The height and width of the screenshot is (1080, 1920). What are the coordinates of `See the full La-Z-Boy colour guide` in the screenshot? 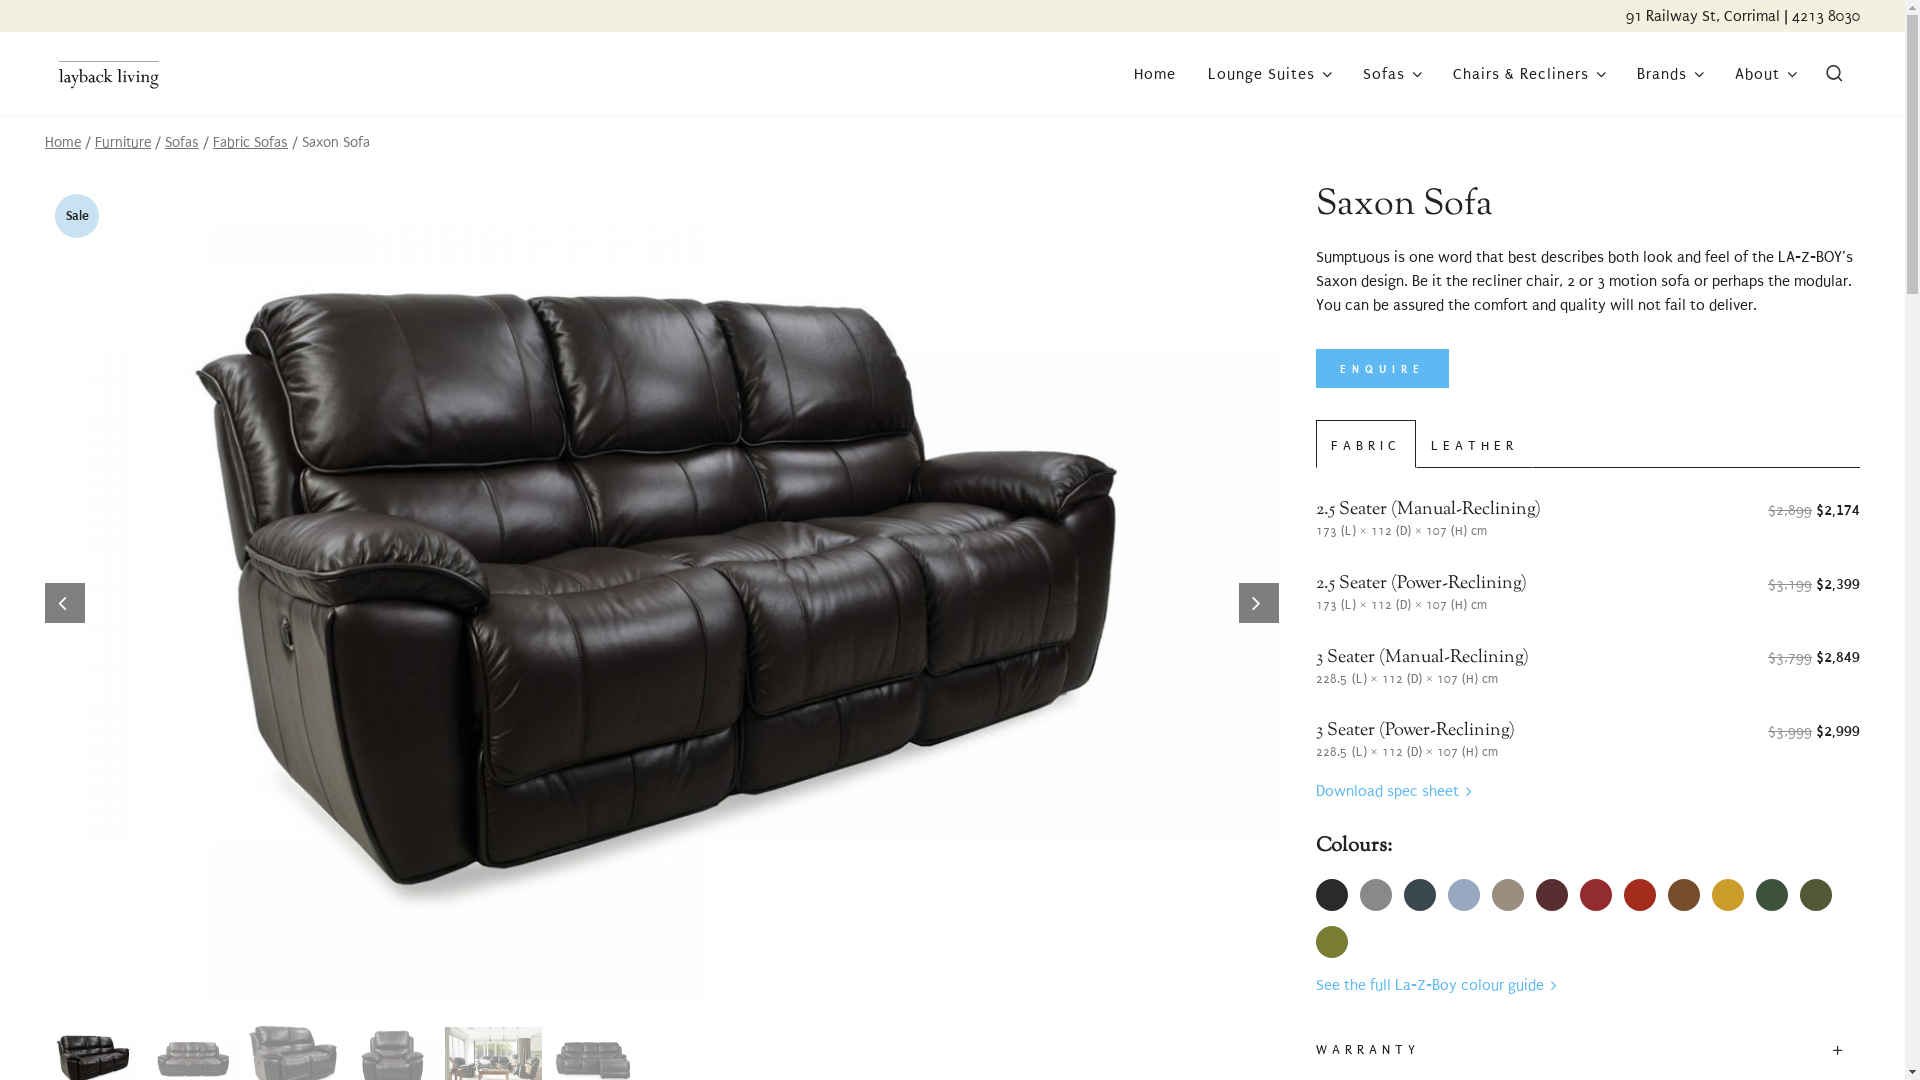 It's located at (1436, 985).